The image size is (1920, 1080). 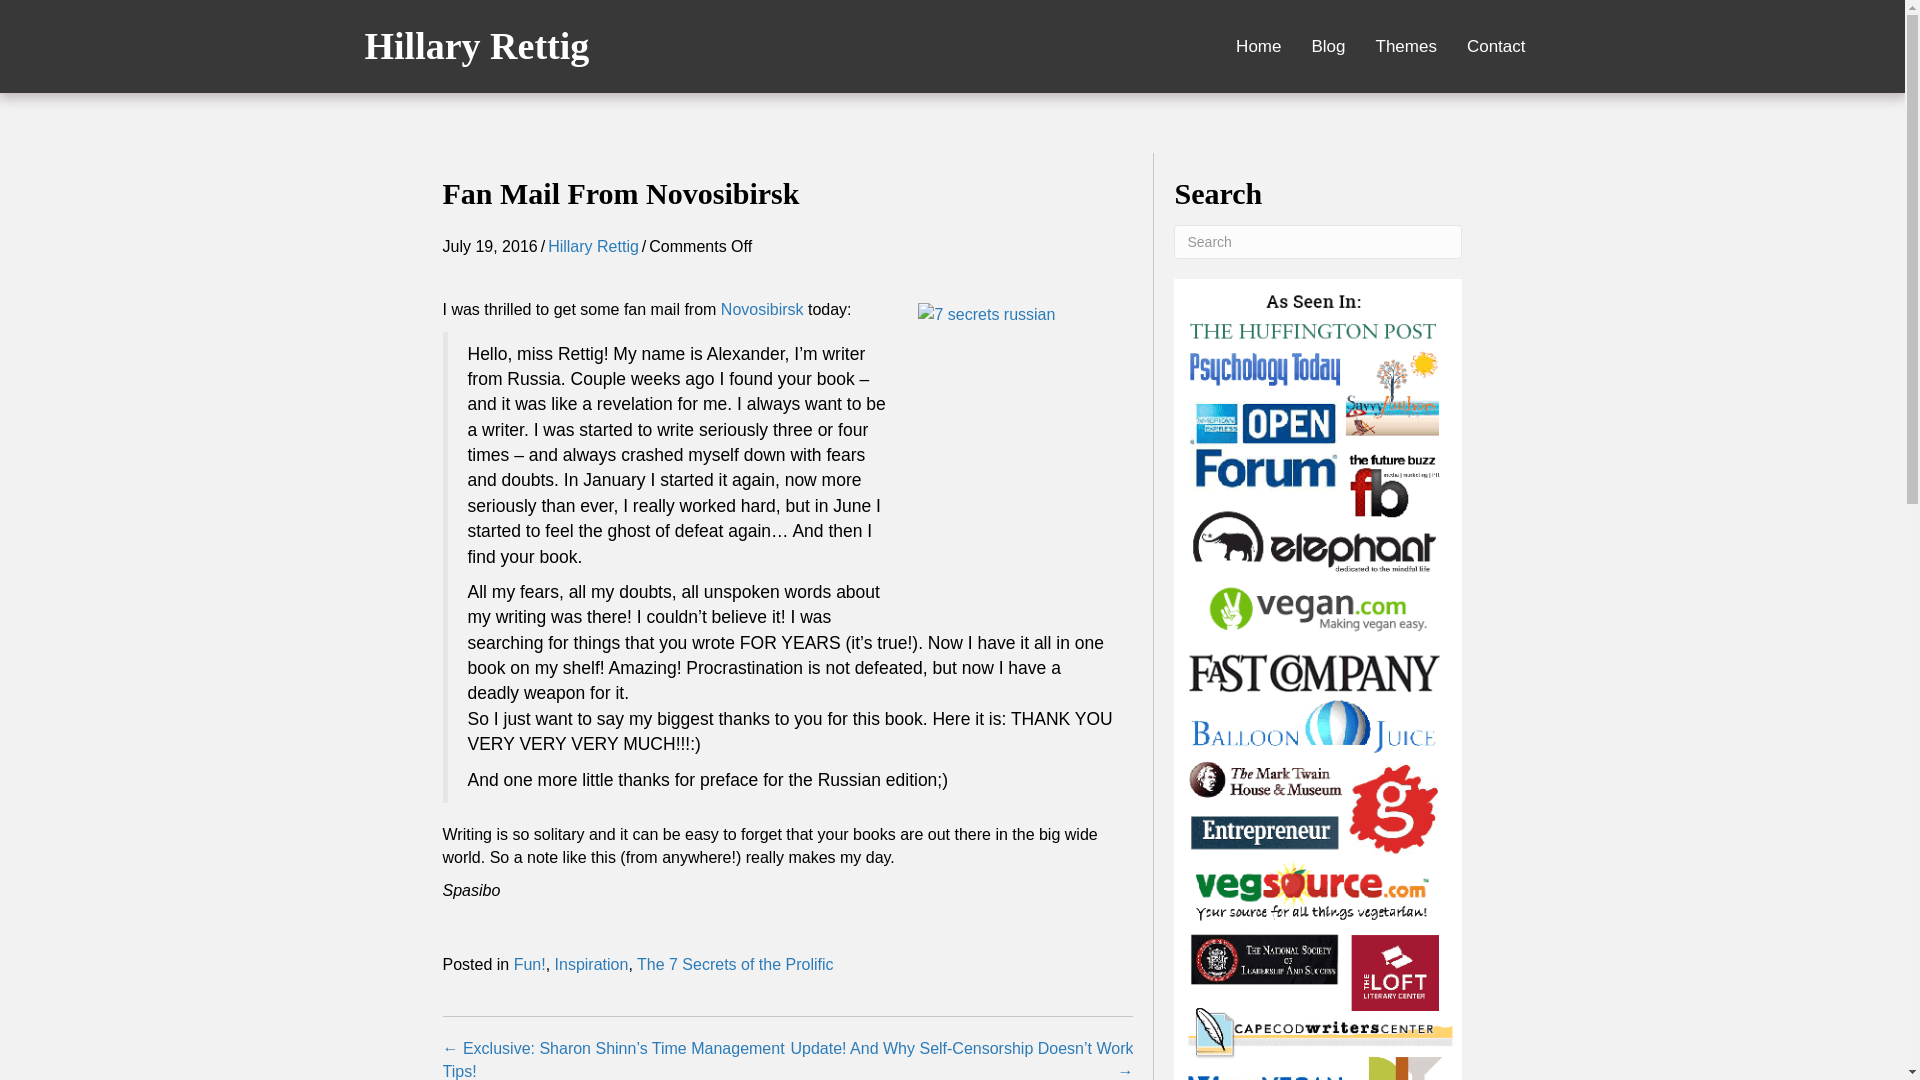 What do you see at coordinates (476, 45) in the screenshot?
I see `Hillary Rettig` at bounding box center [476, 45].